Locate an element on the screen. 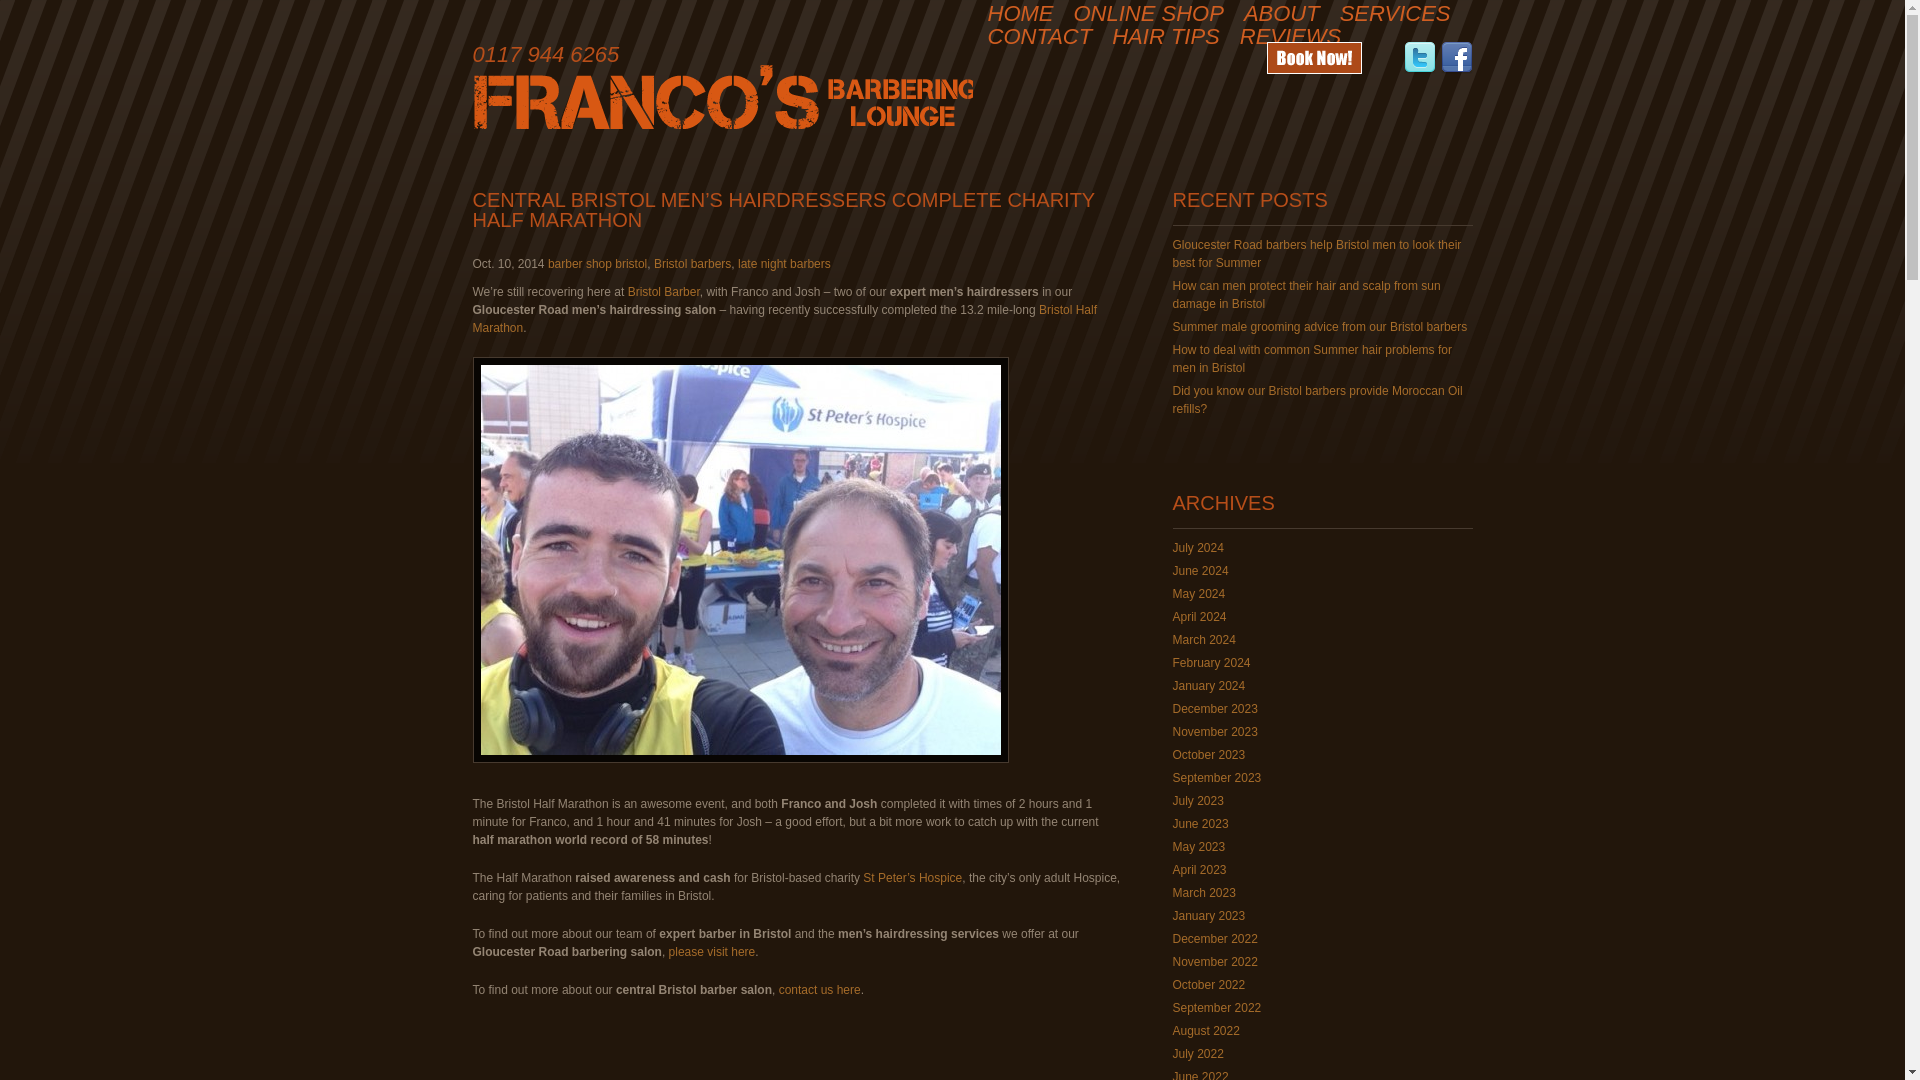  Bristol Half Marathon is located at coordinates (784, 318).